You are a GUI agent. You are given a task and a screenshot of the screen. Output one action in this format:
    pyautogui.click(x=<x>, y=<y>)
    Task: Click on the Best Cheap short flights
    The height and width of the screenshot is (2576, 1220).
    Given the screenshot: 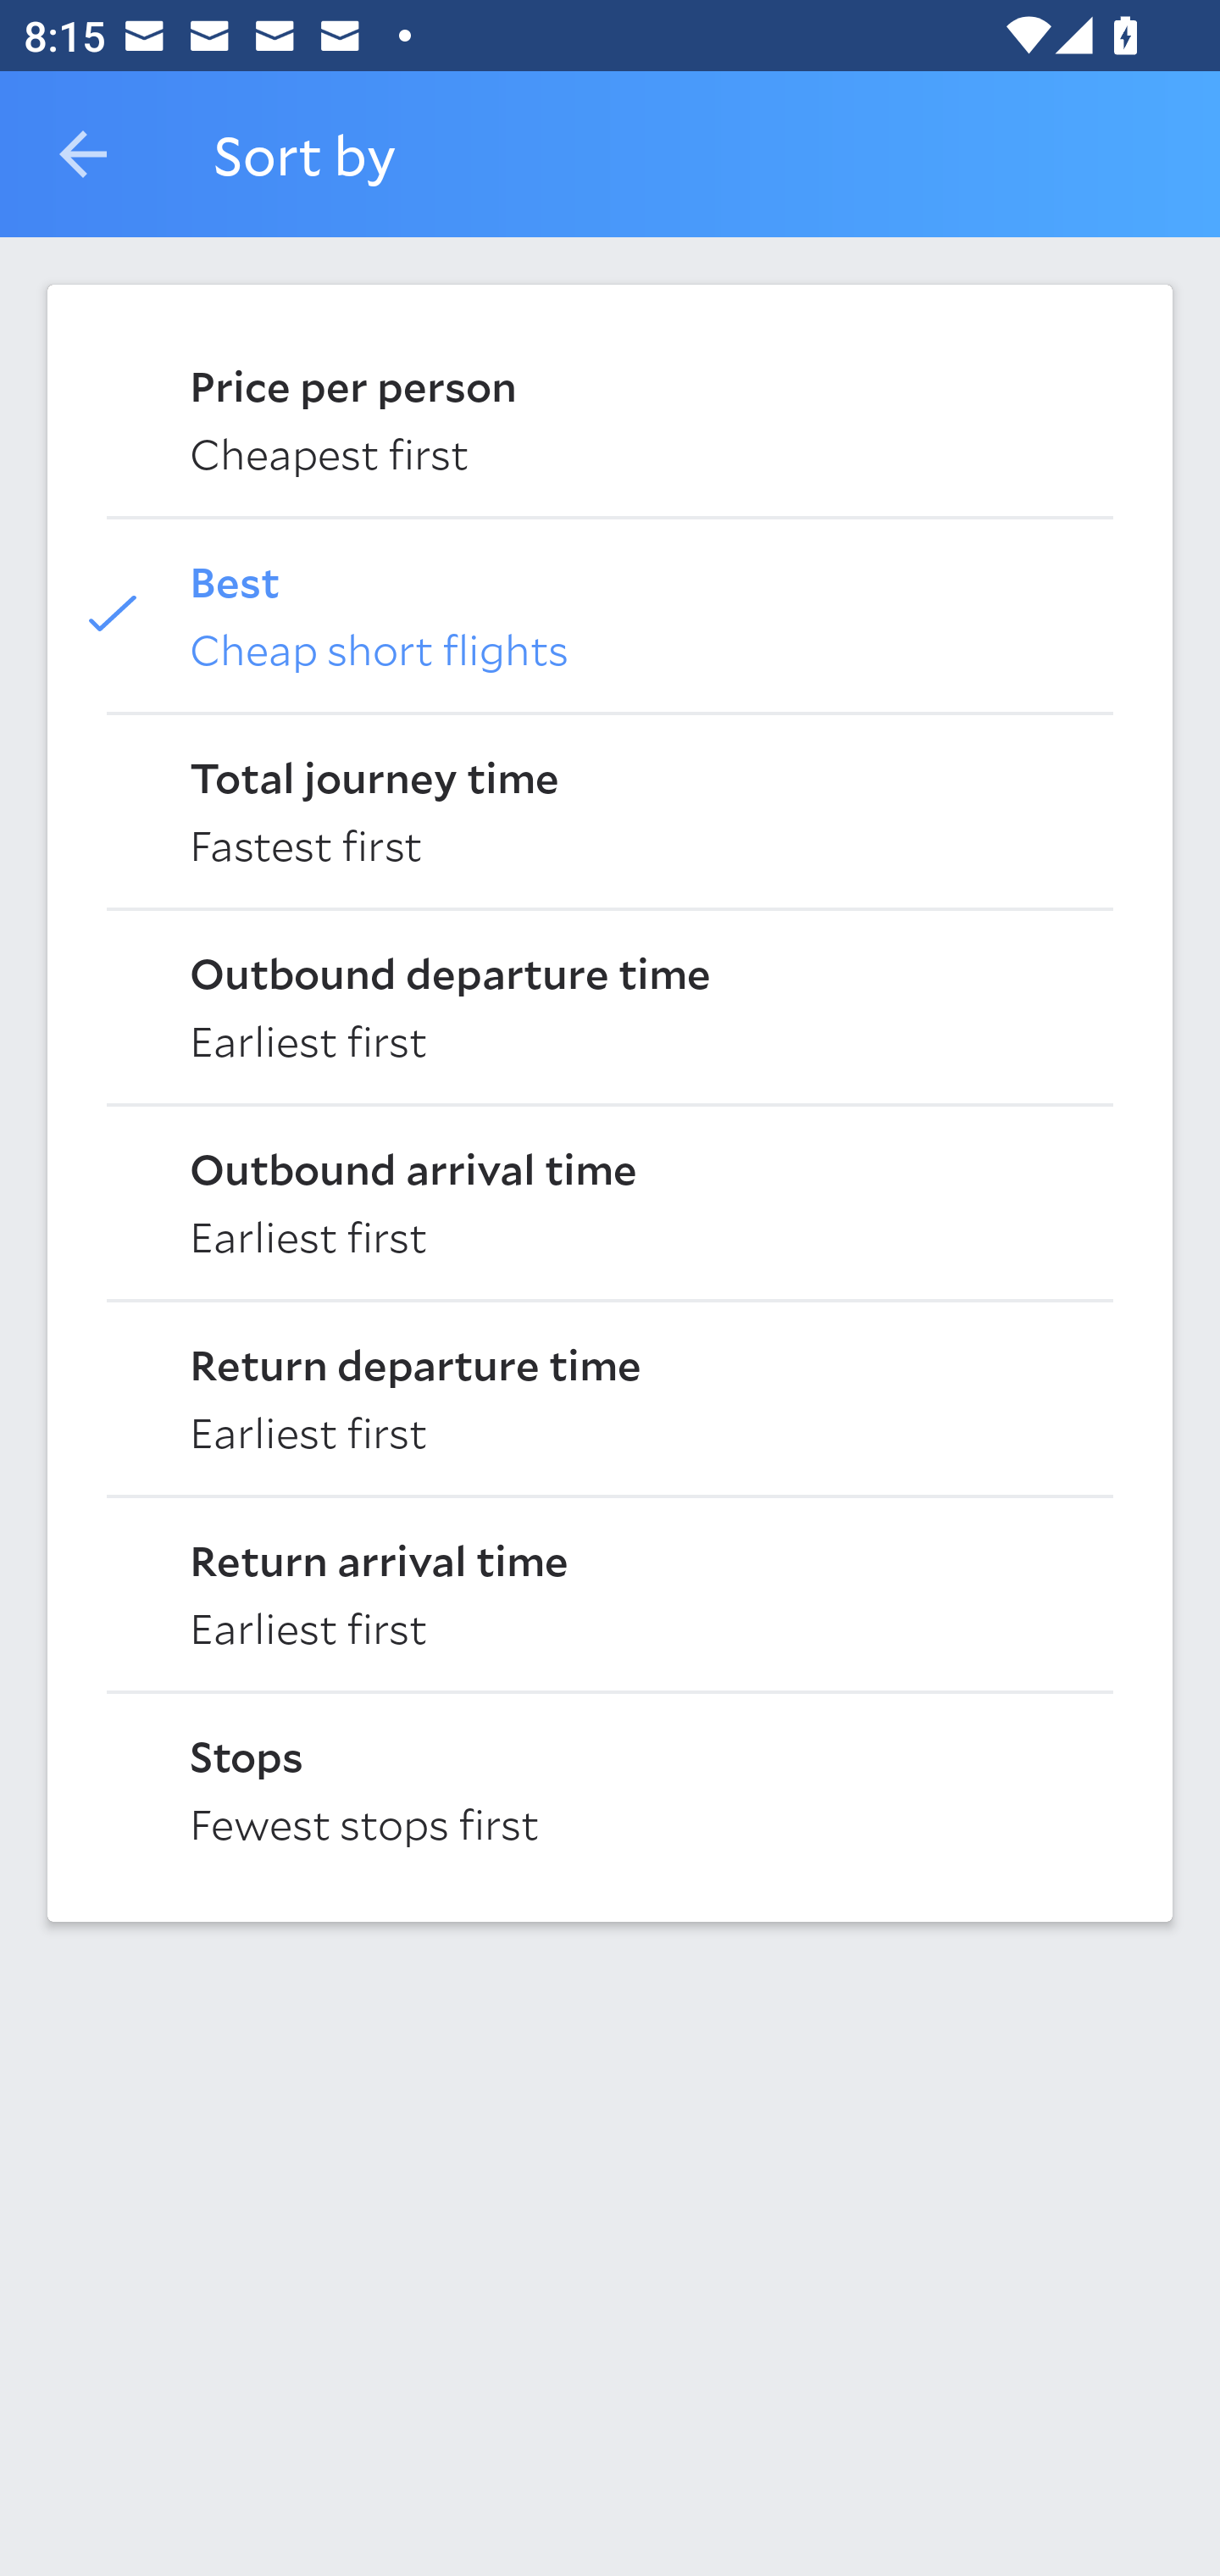 What is the action you would take?
    pyautogui.click(x=610, y=613)
    